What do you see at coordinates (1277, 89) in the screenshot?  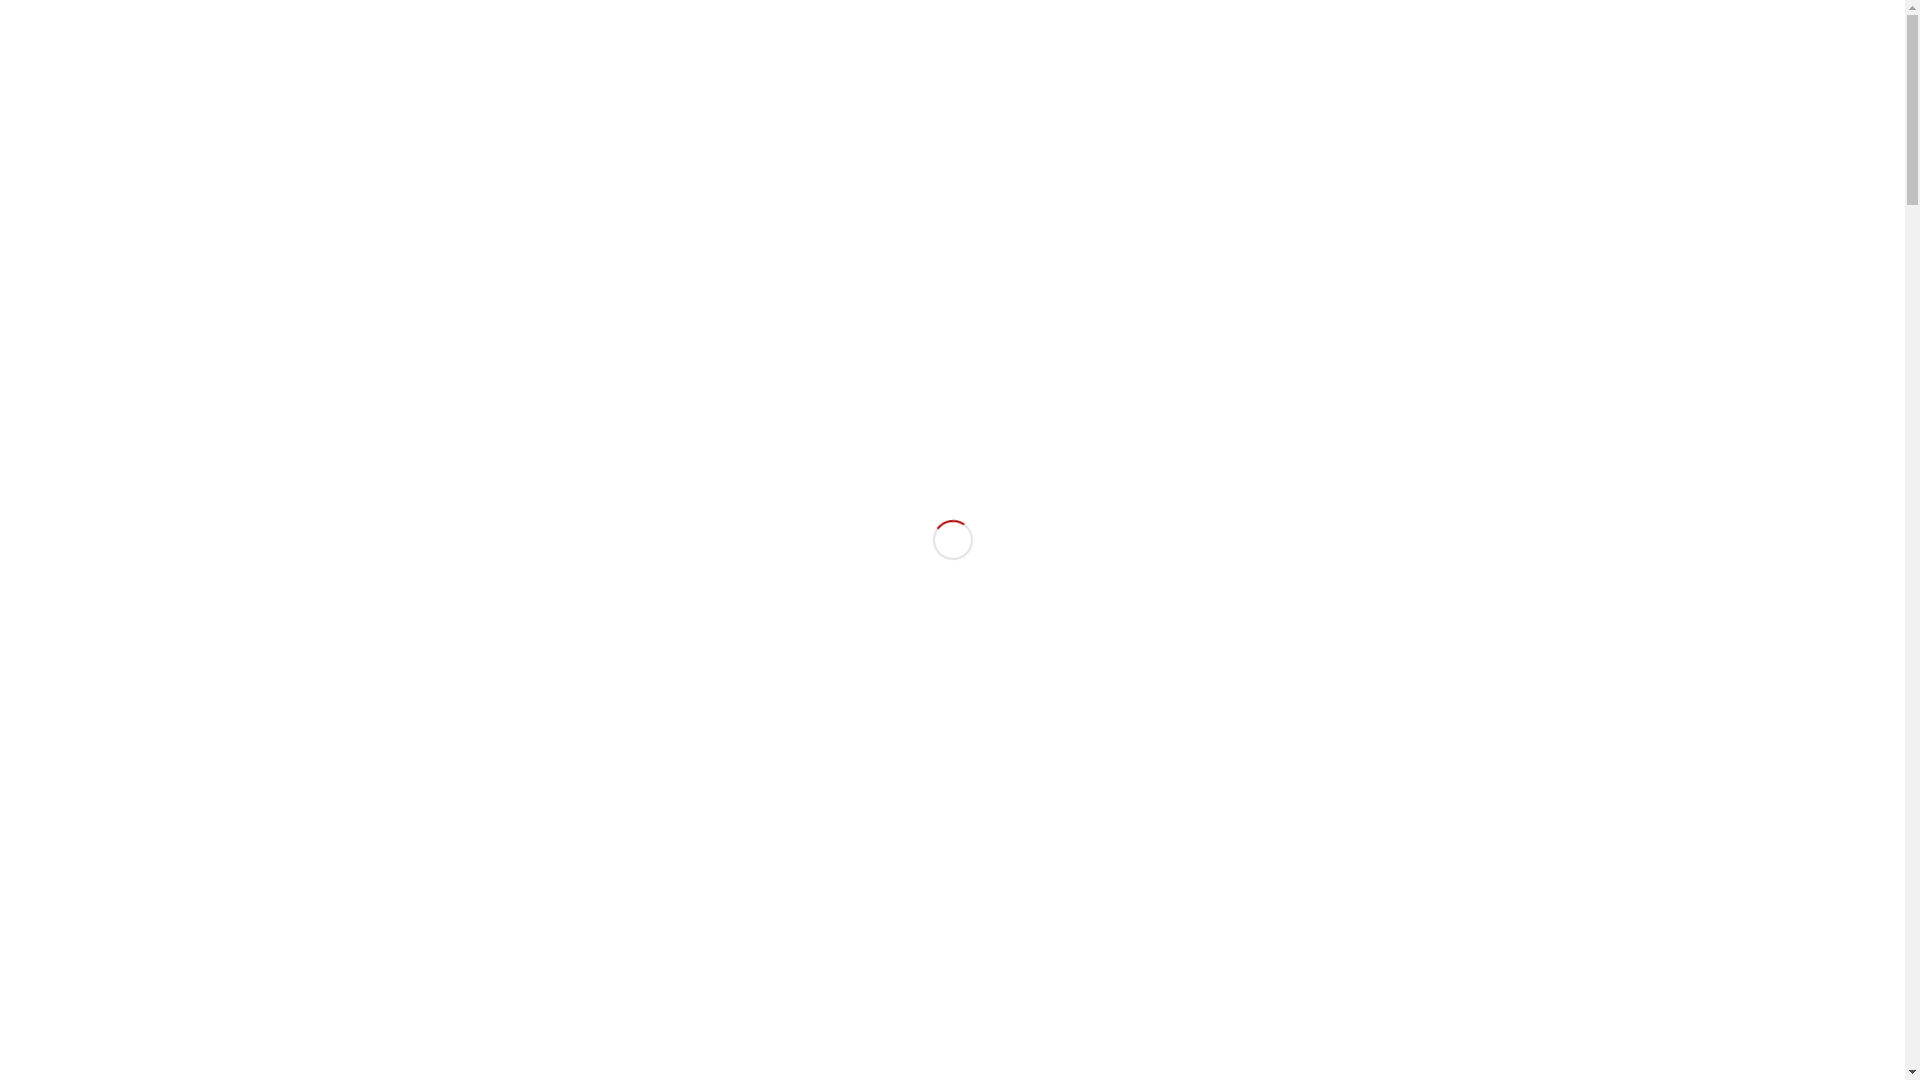 I see `Events` at bounding box center [1277, 89].